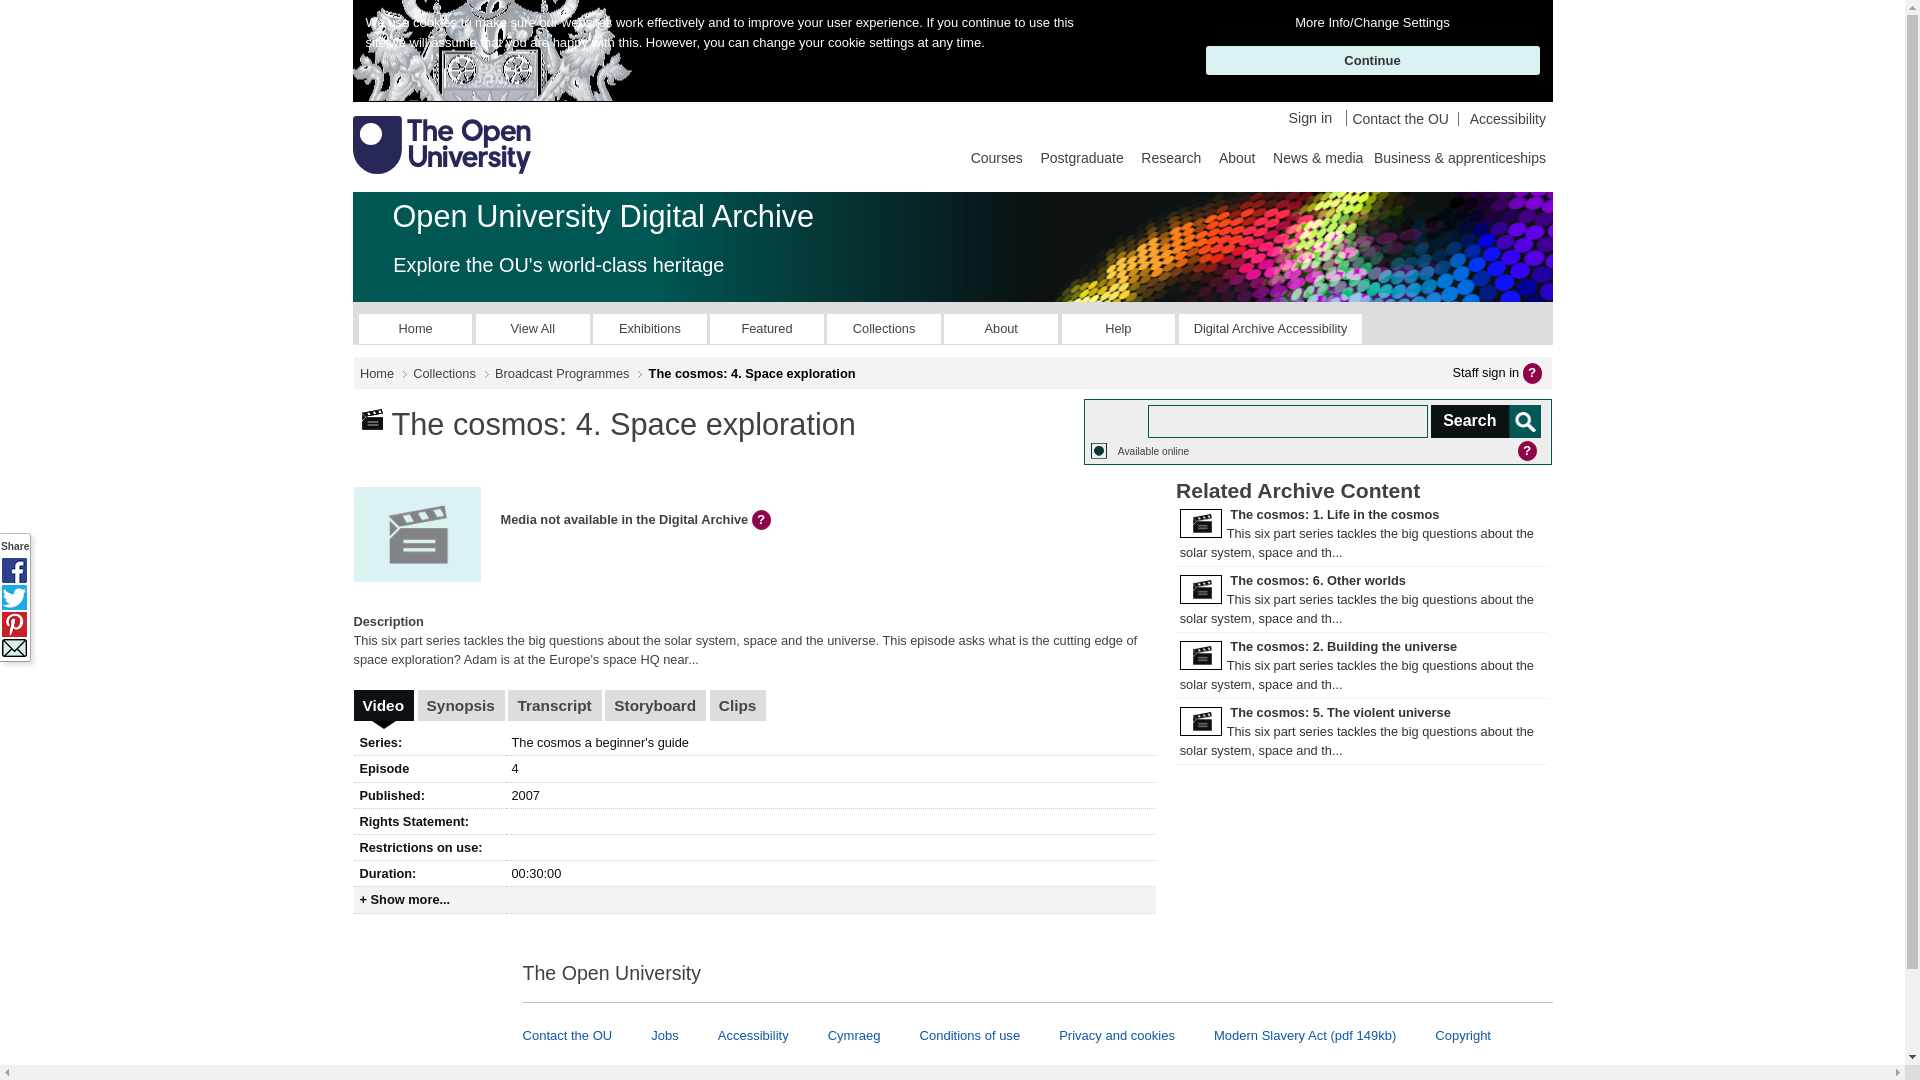 Image resolution: width=1920 pixels, height=1080 pixels. I want to click on opens in a new window, so click(1270, 329).